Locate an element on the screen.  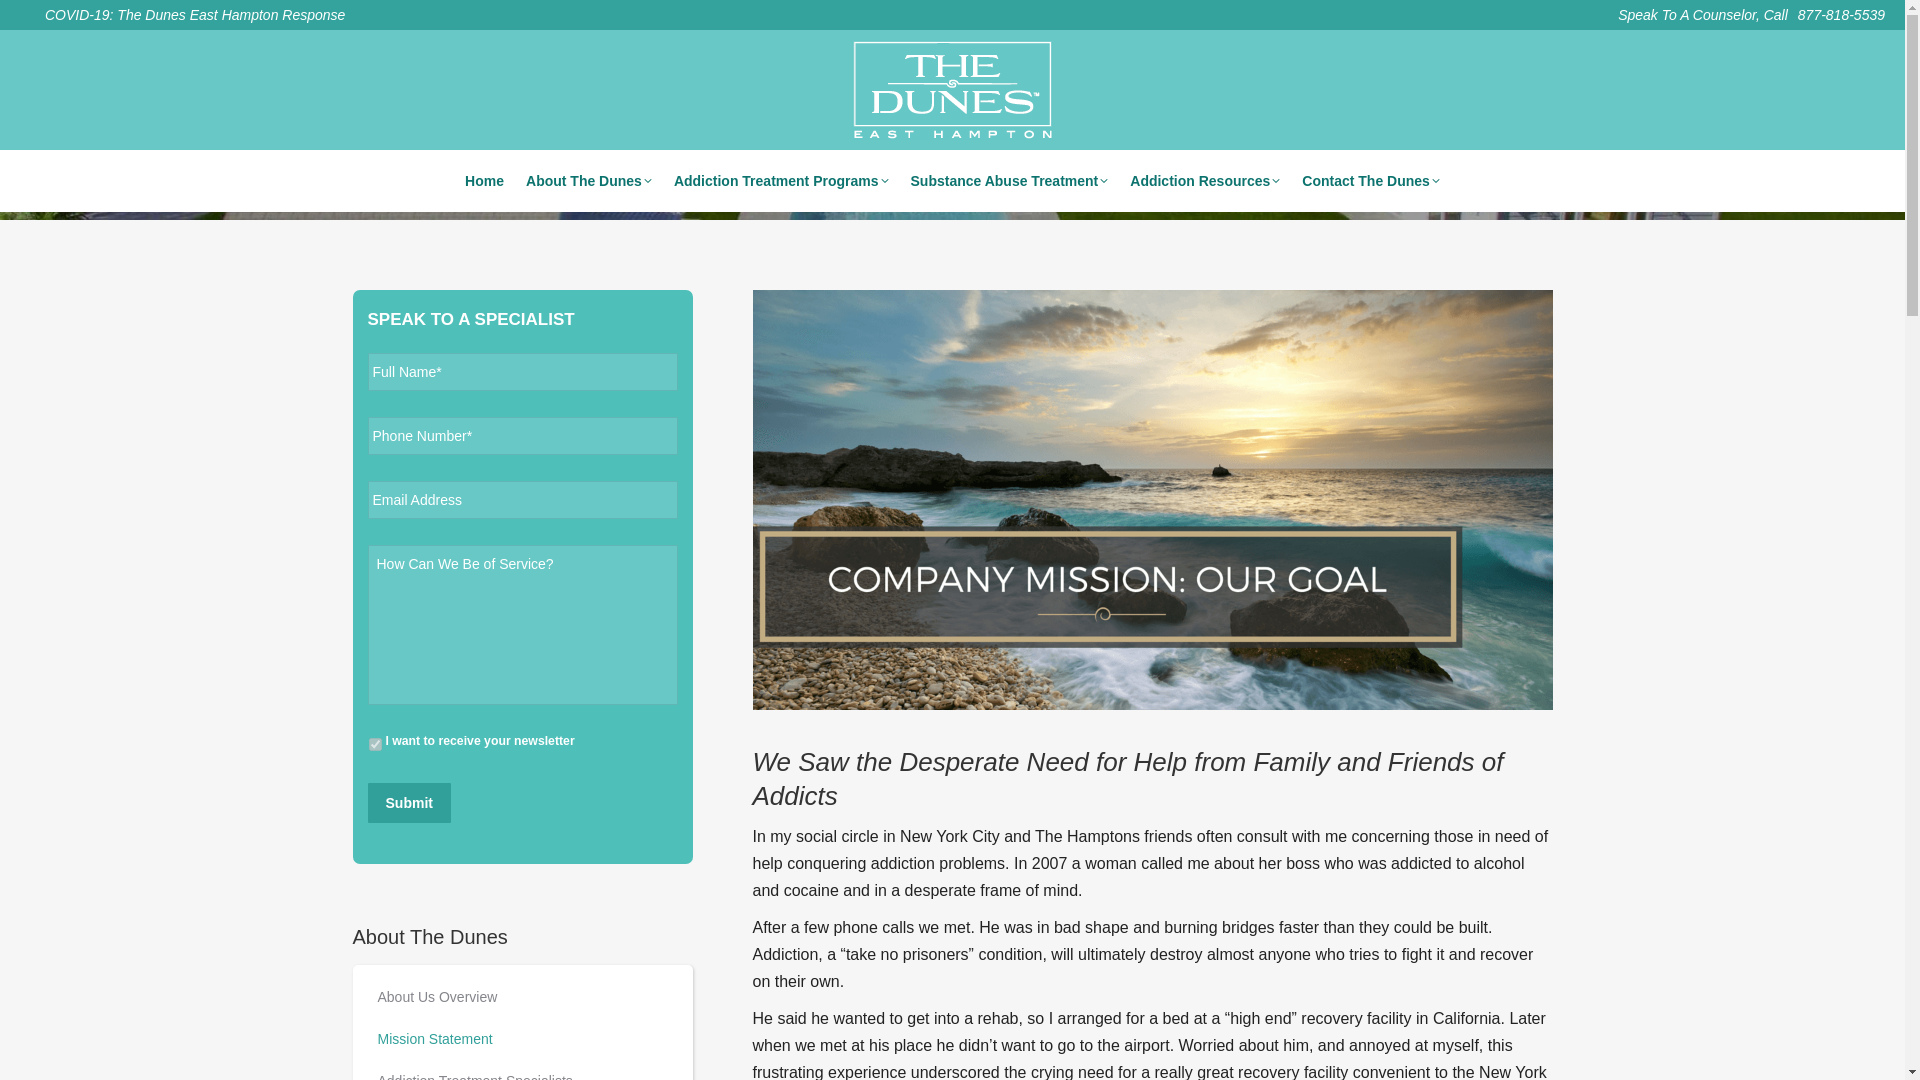
Substance Abuse Treatment is located at coordinates (1008, 181).